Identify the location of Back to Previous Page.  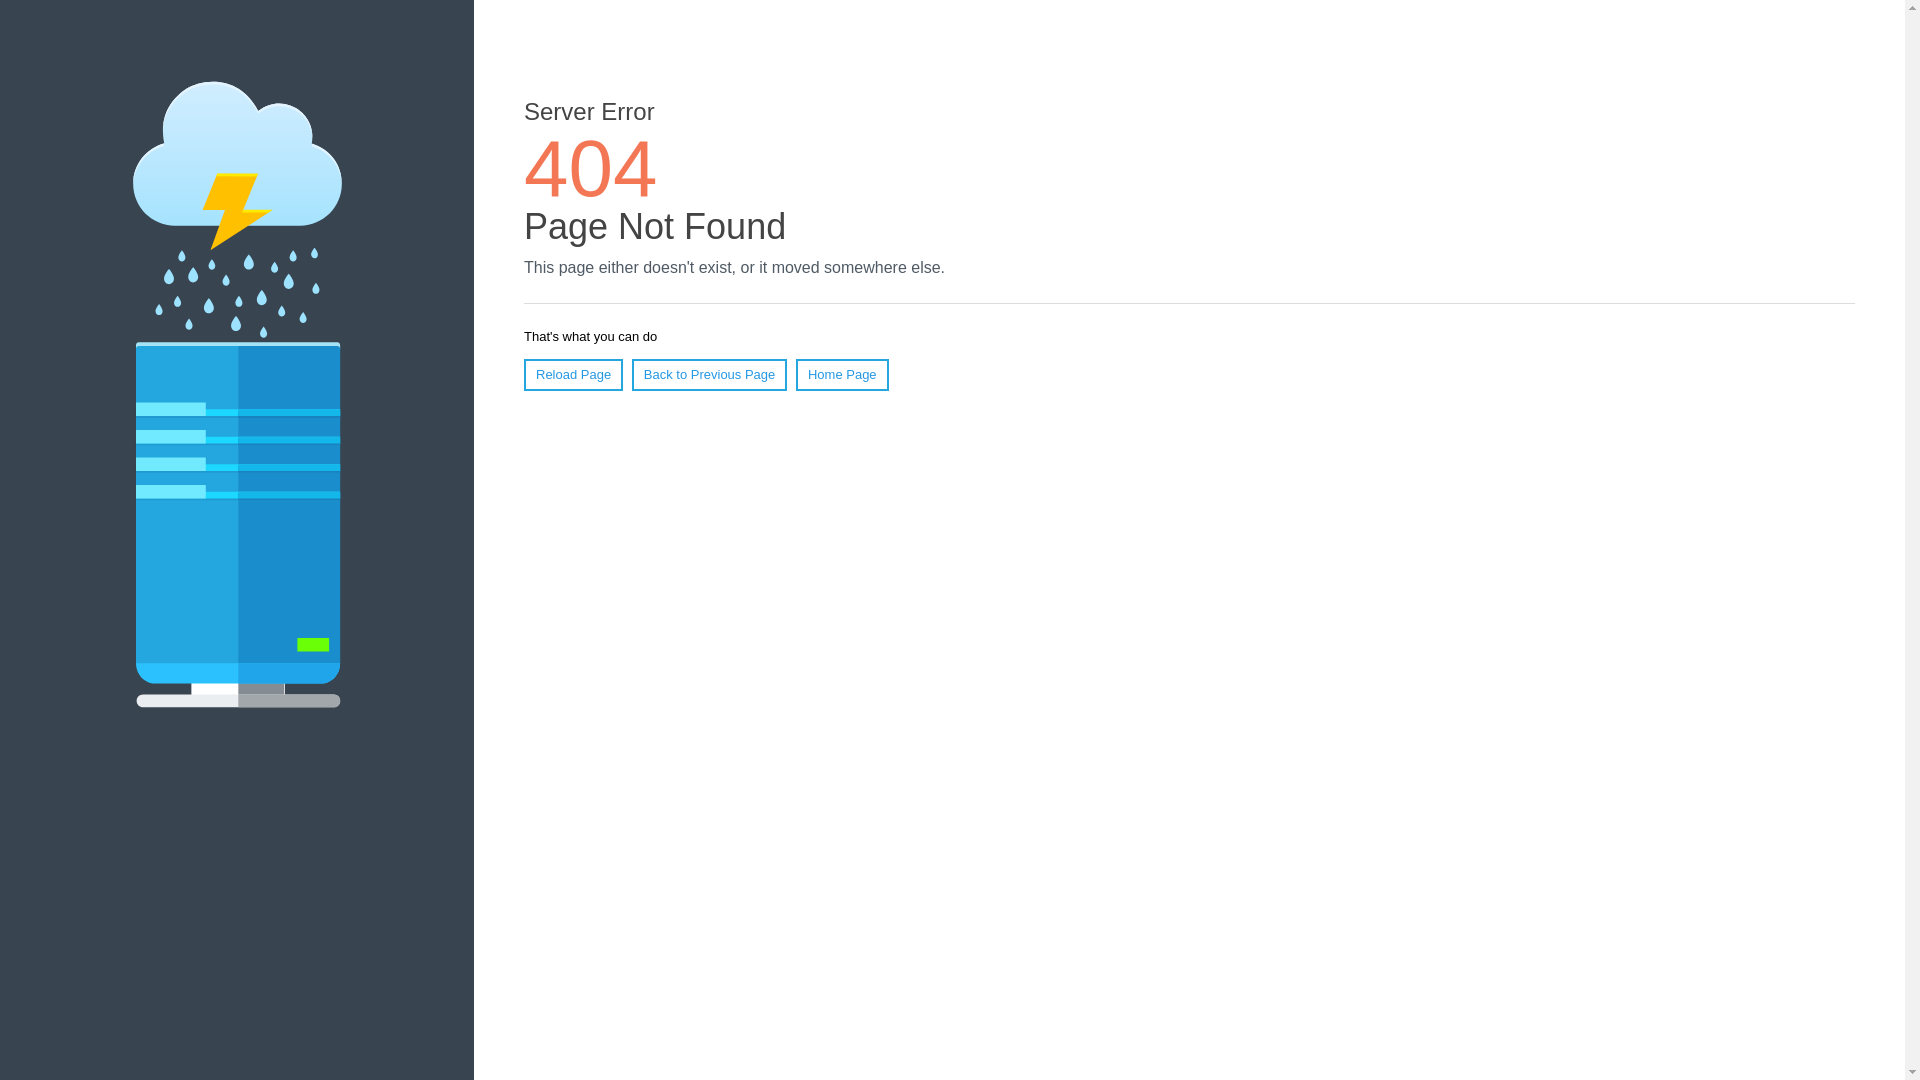
(710, 375).